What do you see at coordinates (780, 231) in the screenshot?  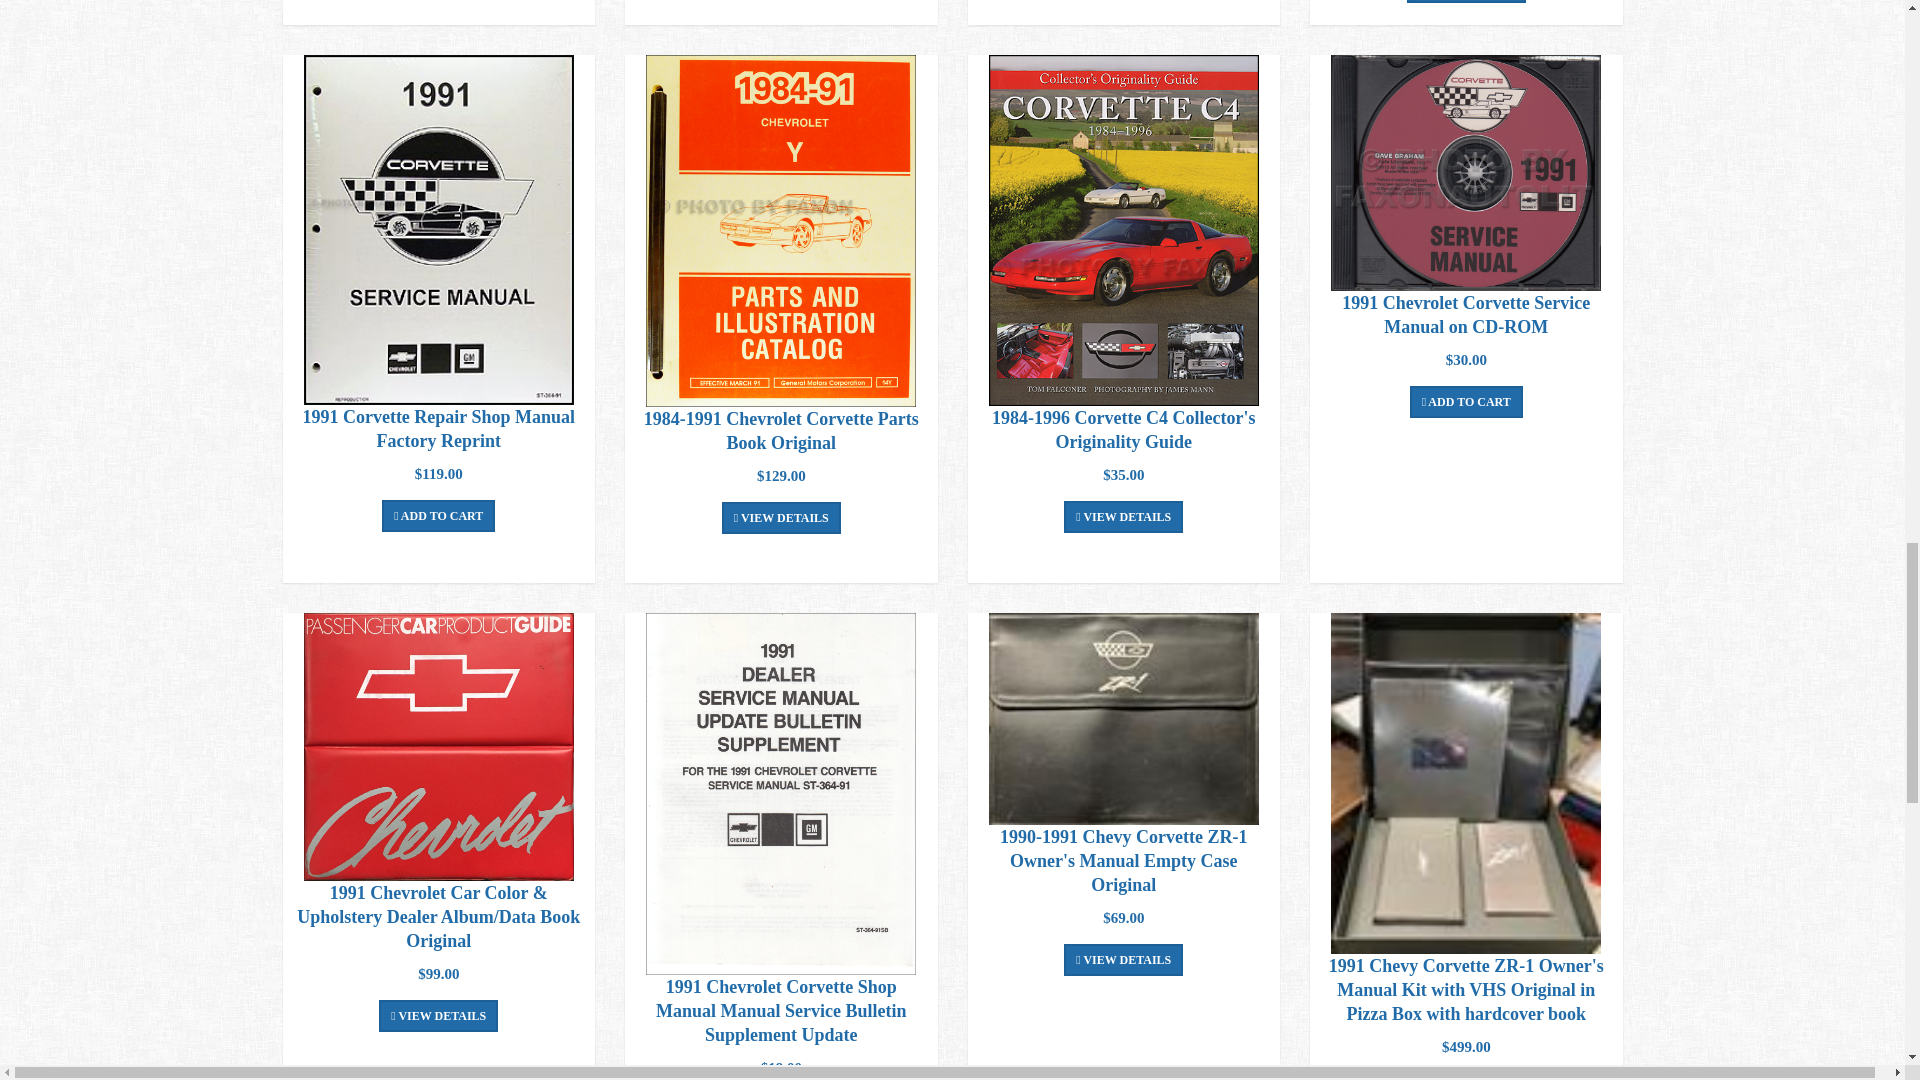 I see `1984-1991 Chevrolet Corvette Parts Book Original` at bounding box center [780, 231].